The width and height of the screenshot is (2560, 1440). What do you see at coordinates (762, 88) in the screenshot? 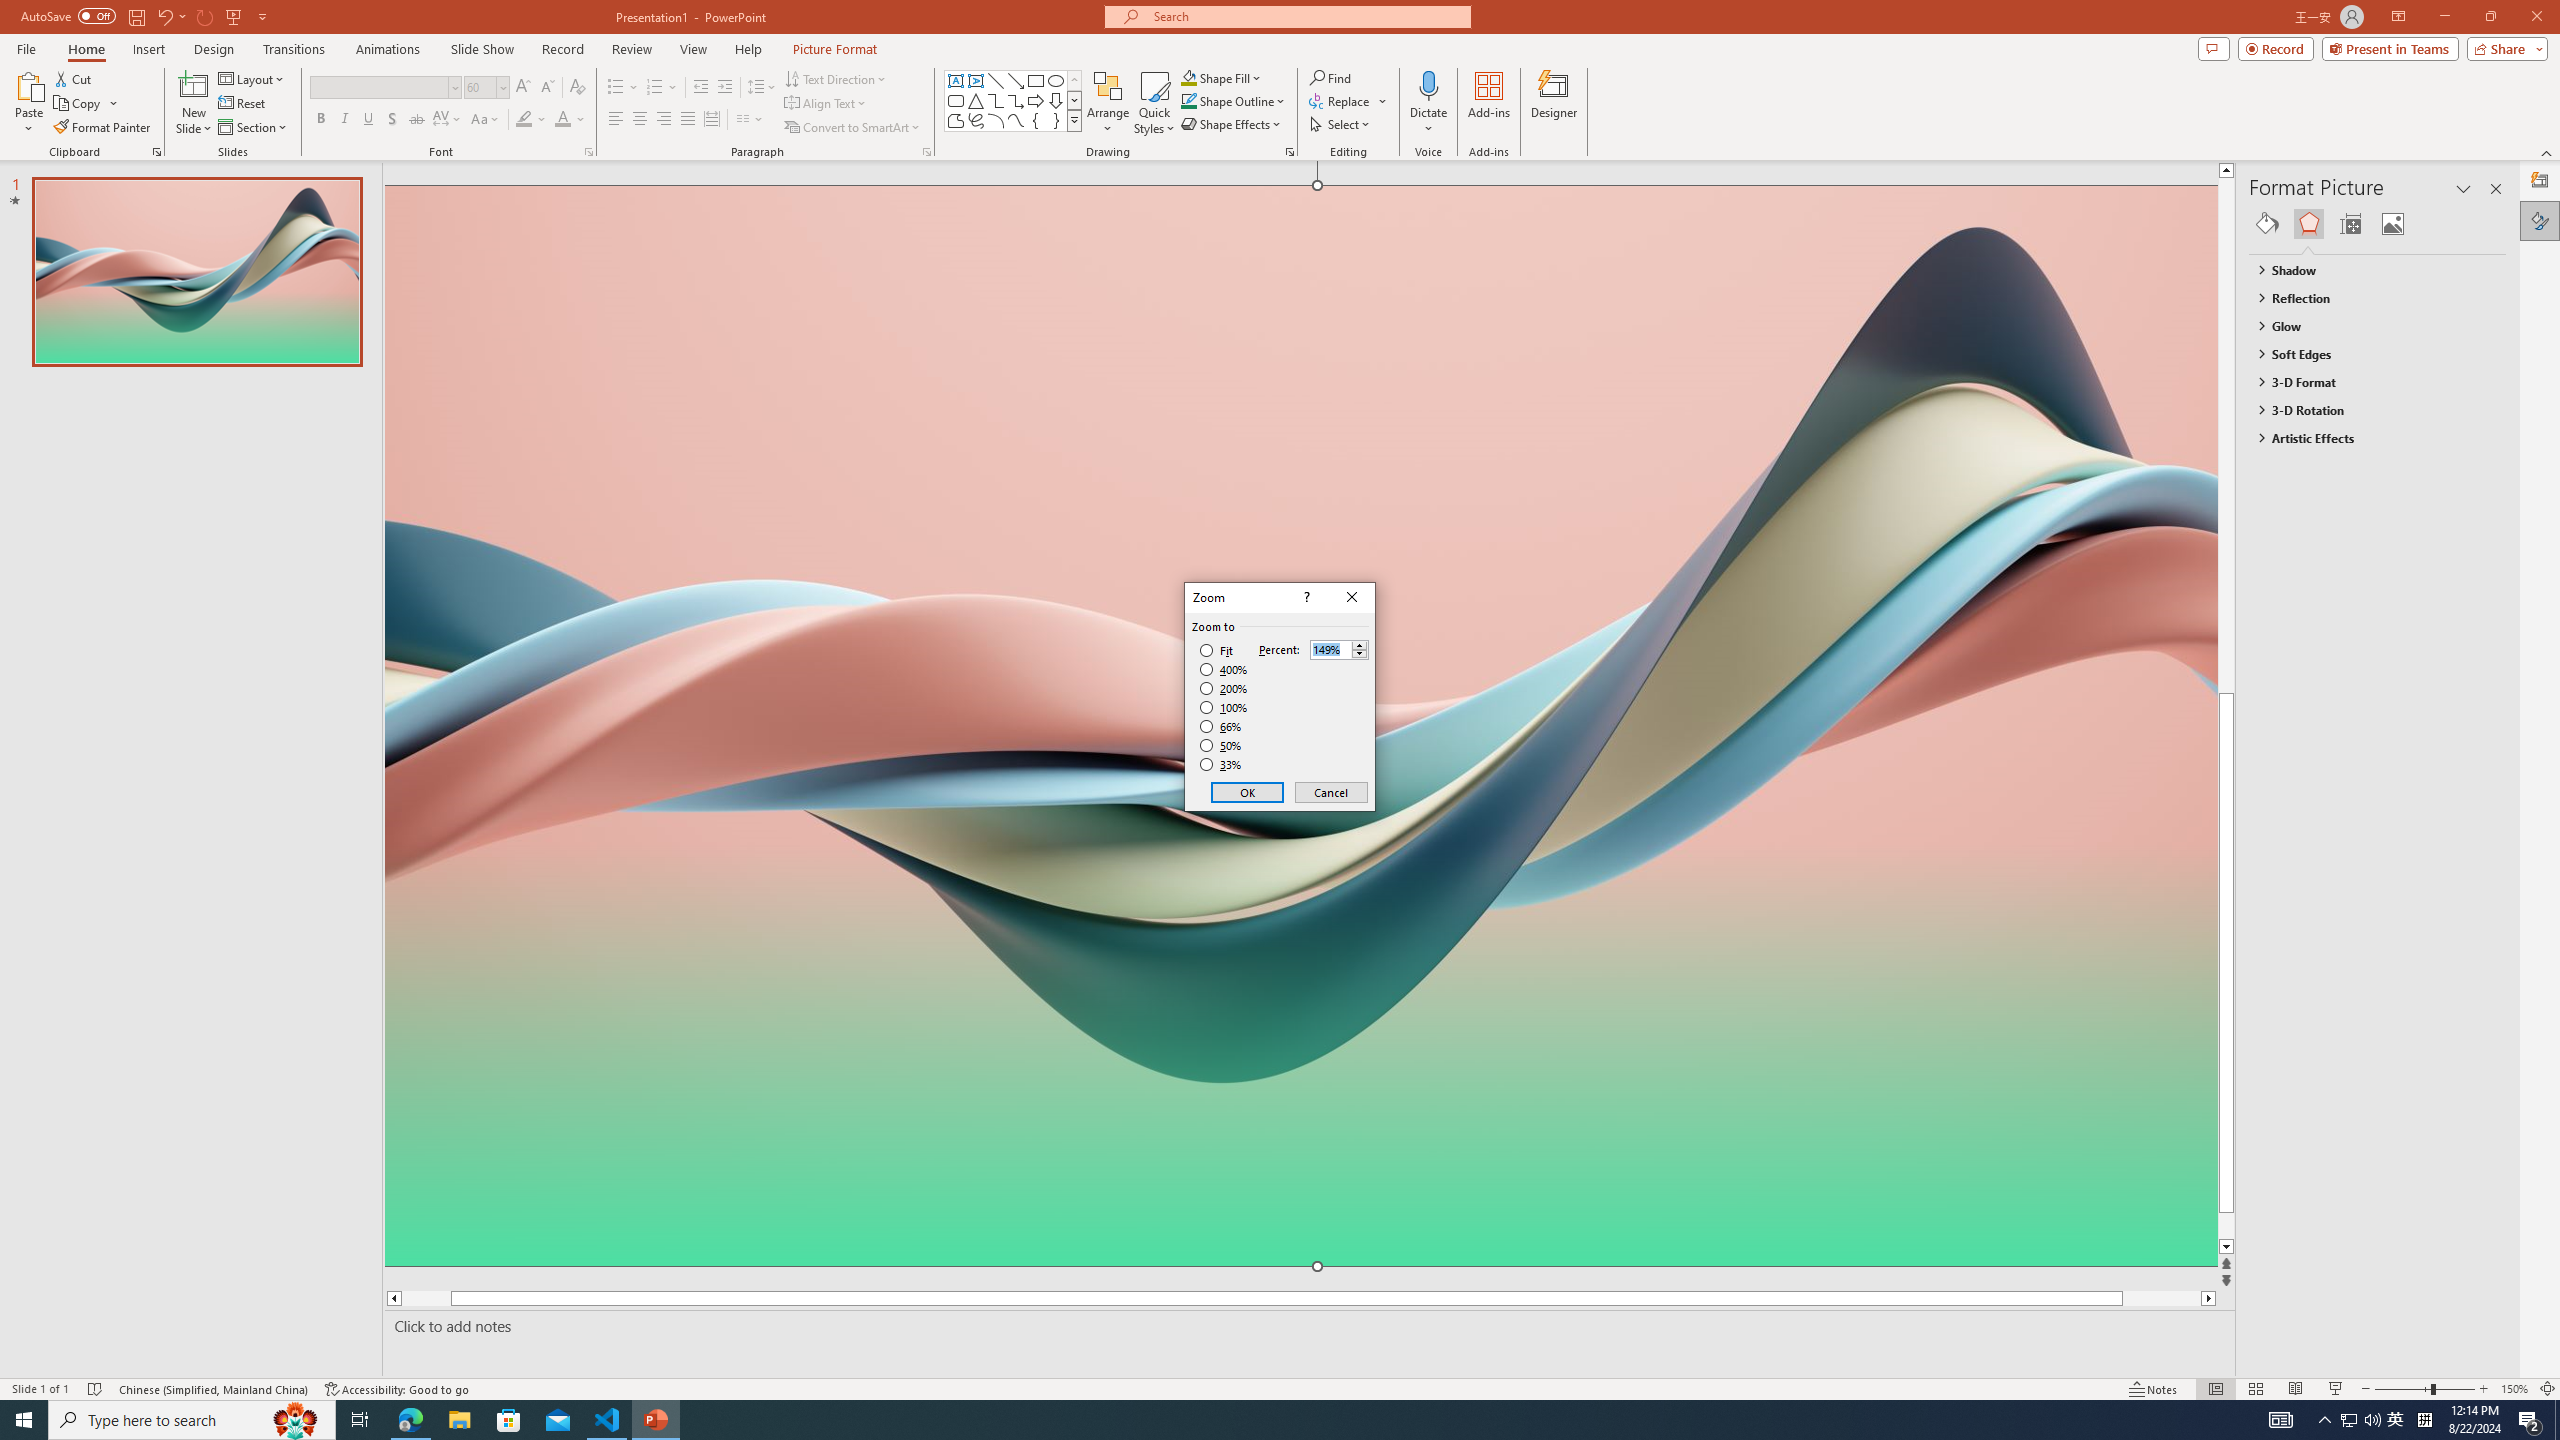
I see `Line Spacing` at bounding box center [762, 88].